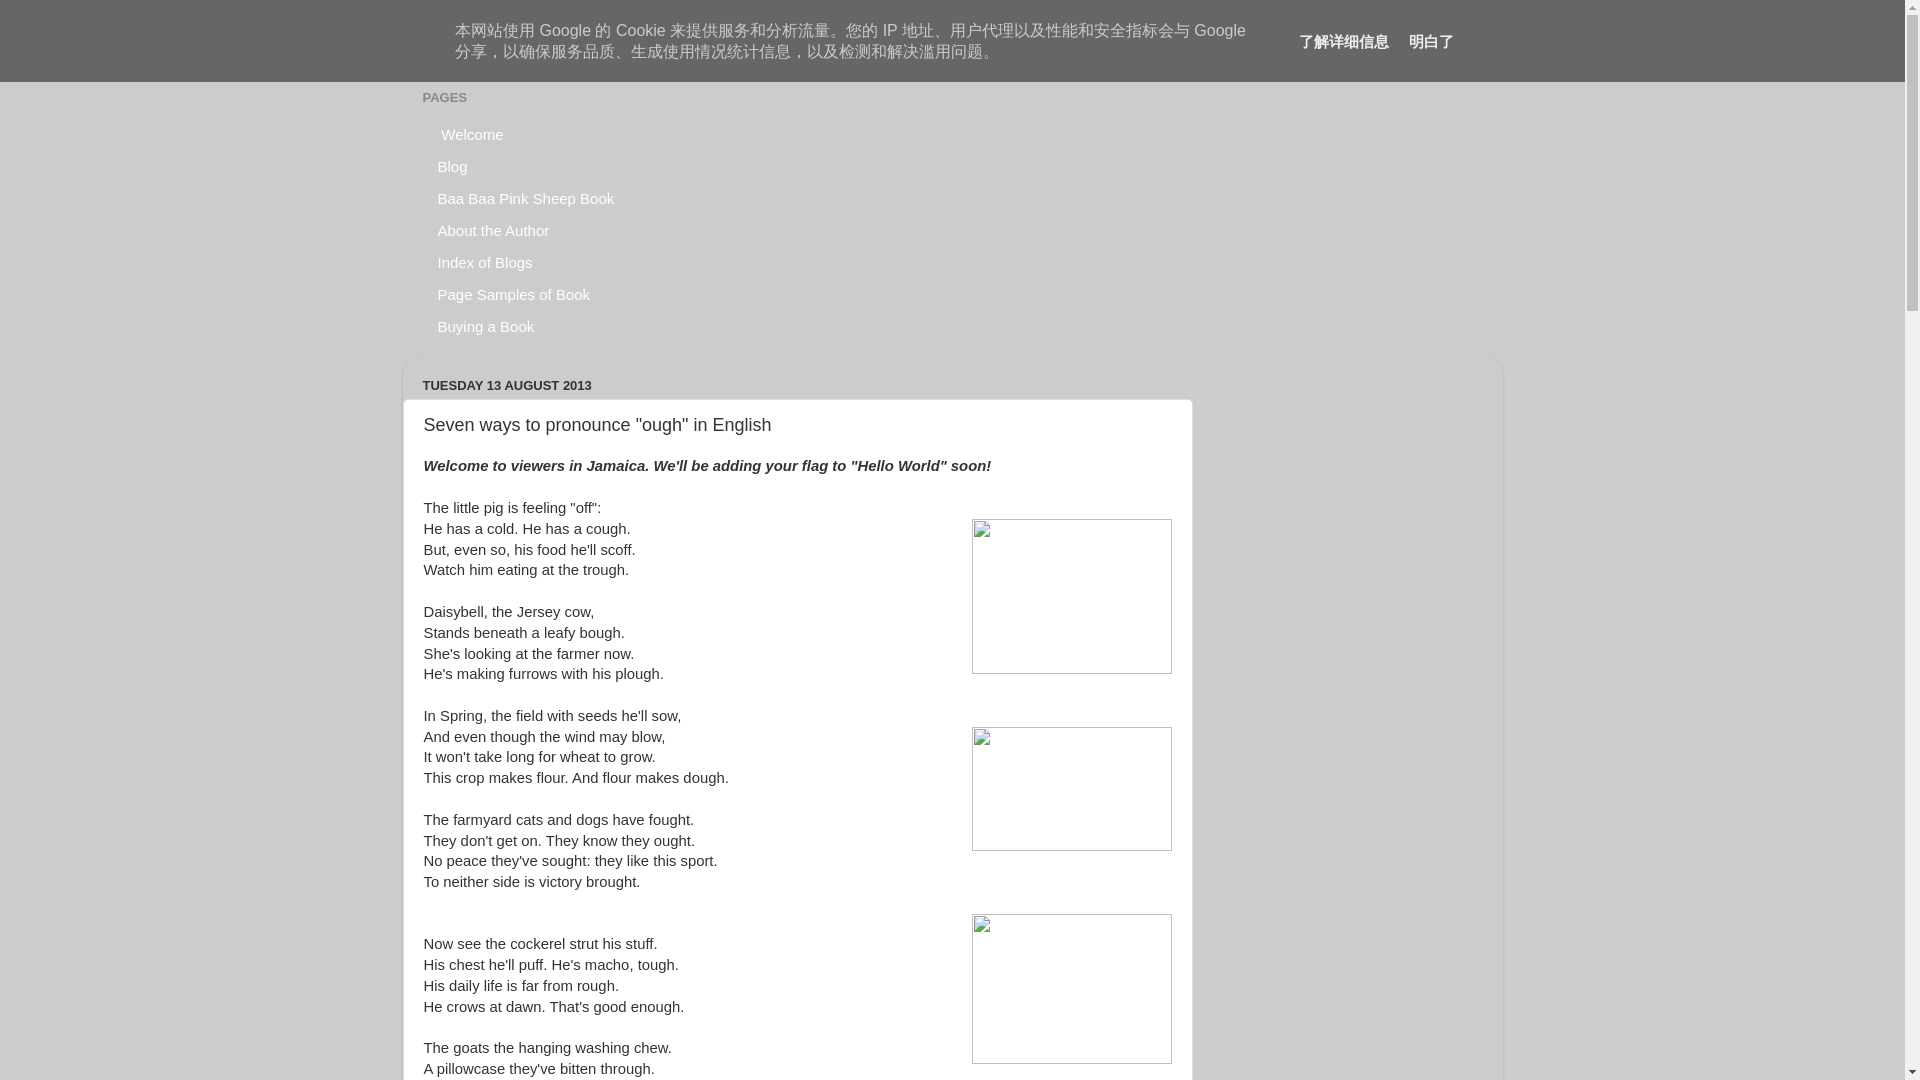 The width and height of the screenshot is (1920, 1080). Describe the element at coordinates (586, 44) in the screenshot. I see `Baa Baa Pink Sheep` at that location.